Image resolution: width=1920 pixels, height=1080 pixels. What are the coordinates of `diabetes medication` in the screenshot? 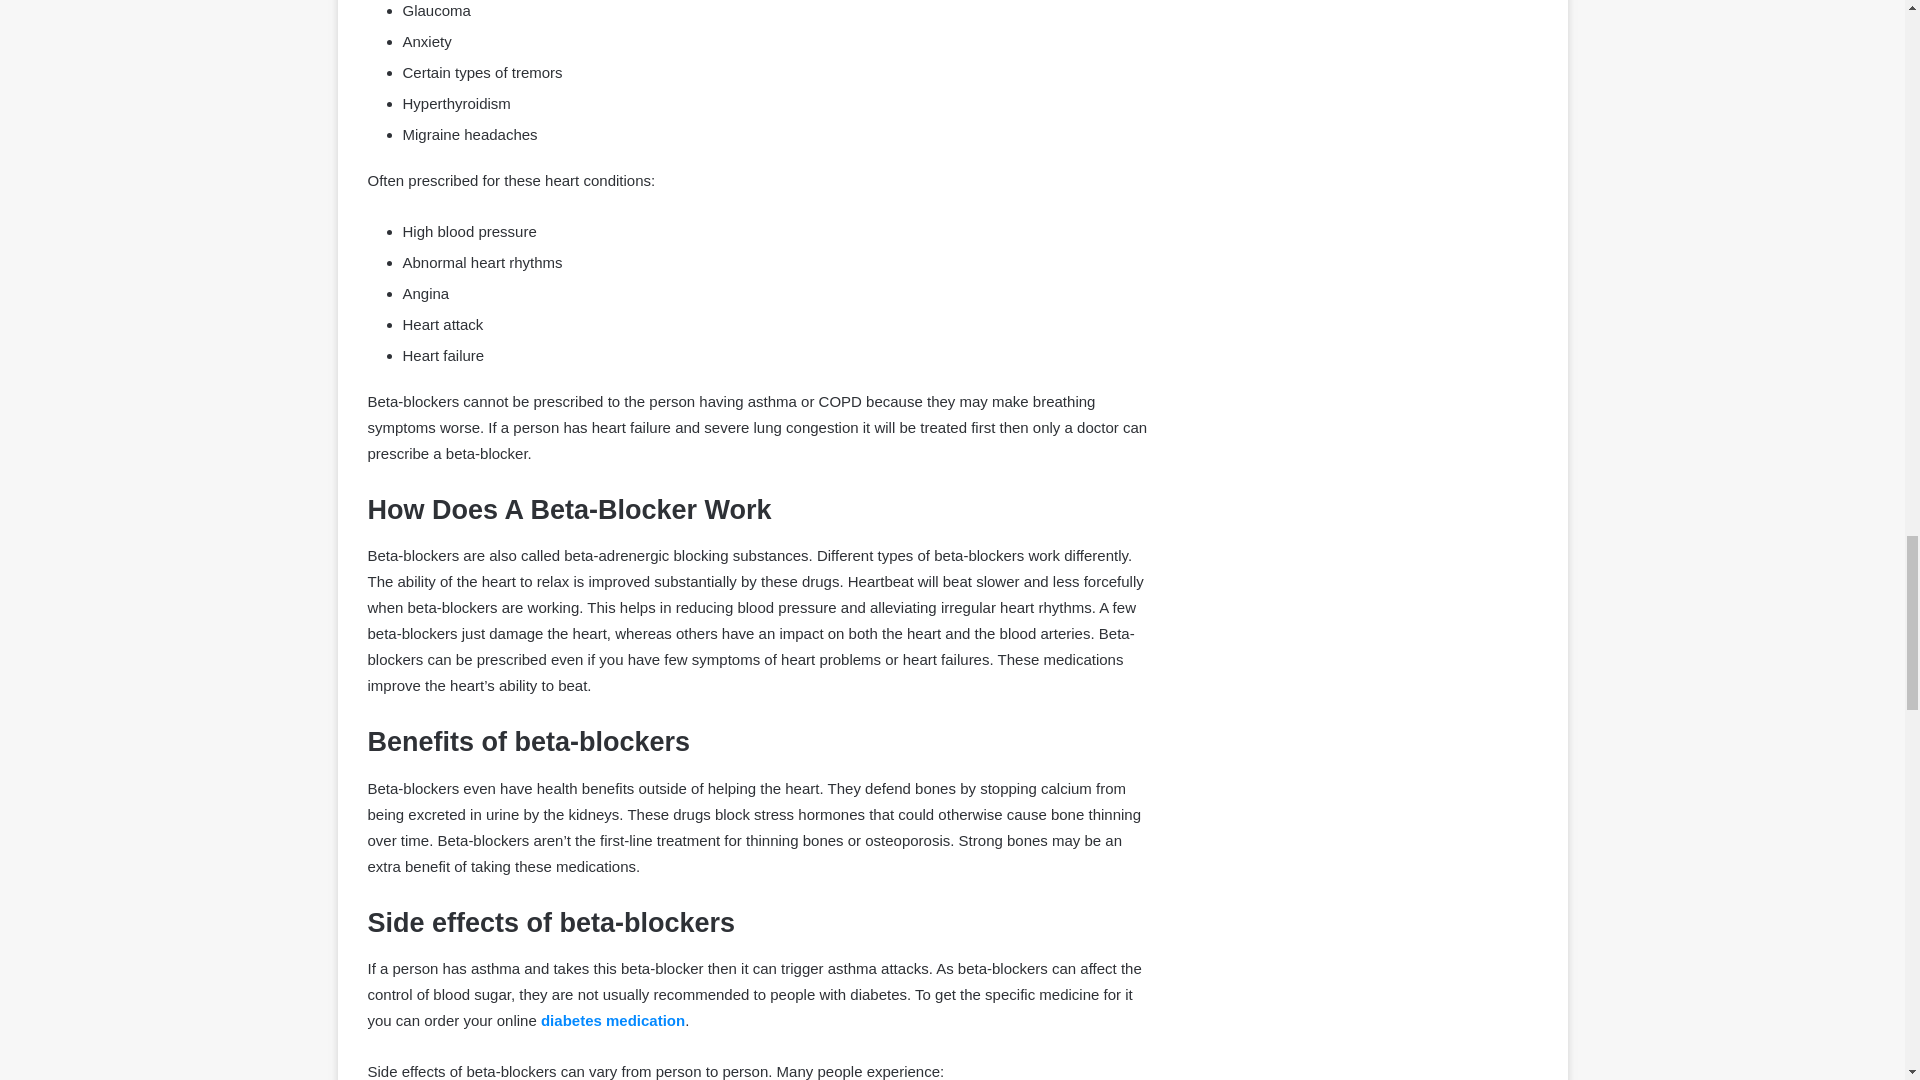 It's located at (613, 1020).